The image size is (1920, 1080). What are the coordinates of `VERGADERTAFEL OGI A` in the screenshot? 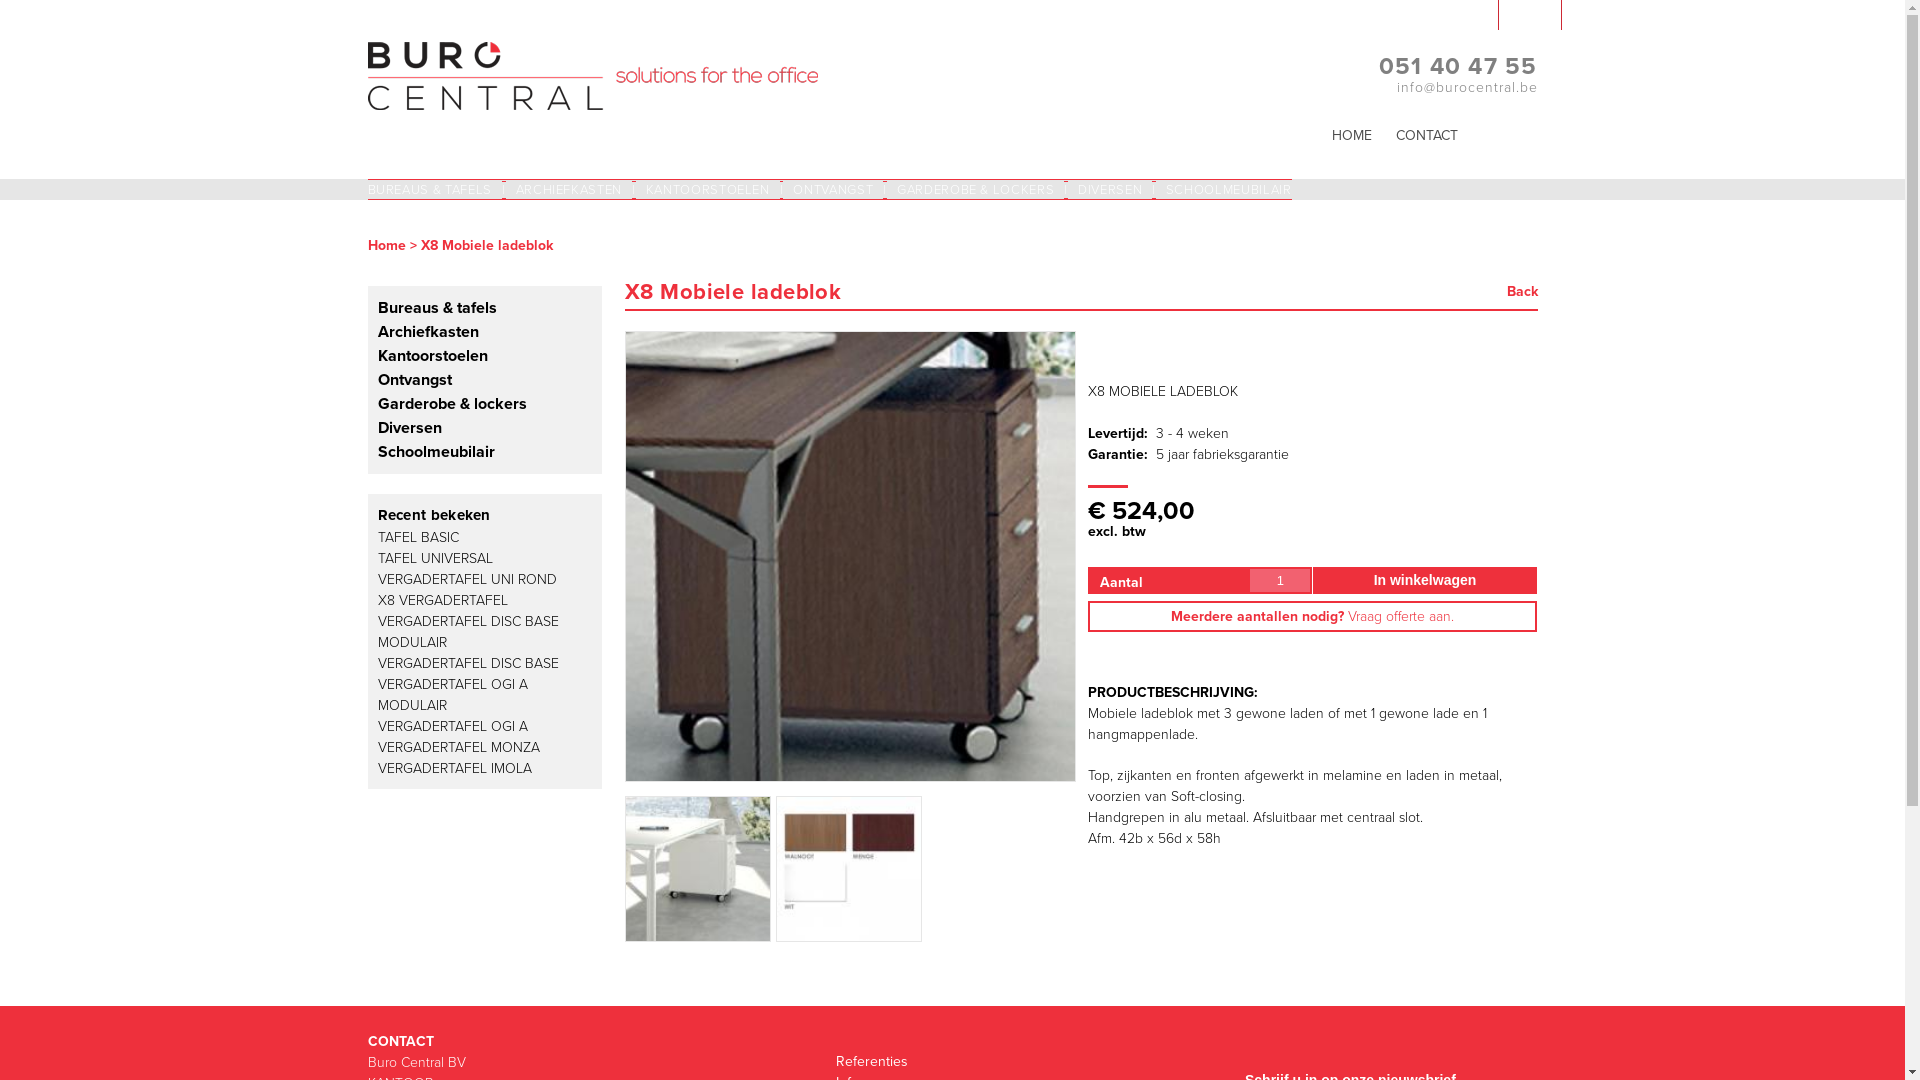 It's located at (453, 726).